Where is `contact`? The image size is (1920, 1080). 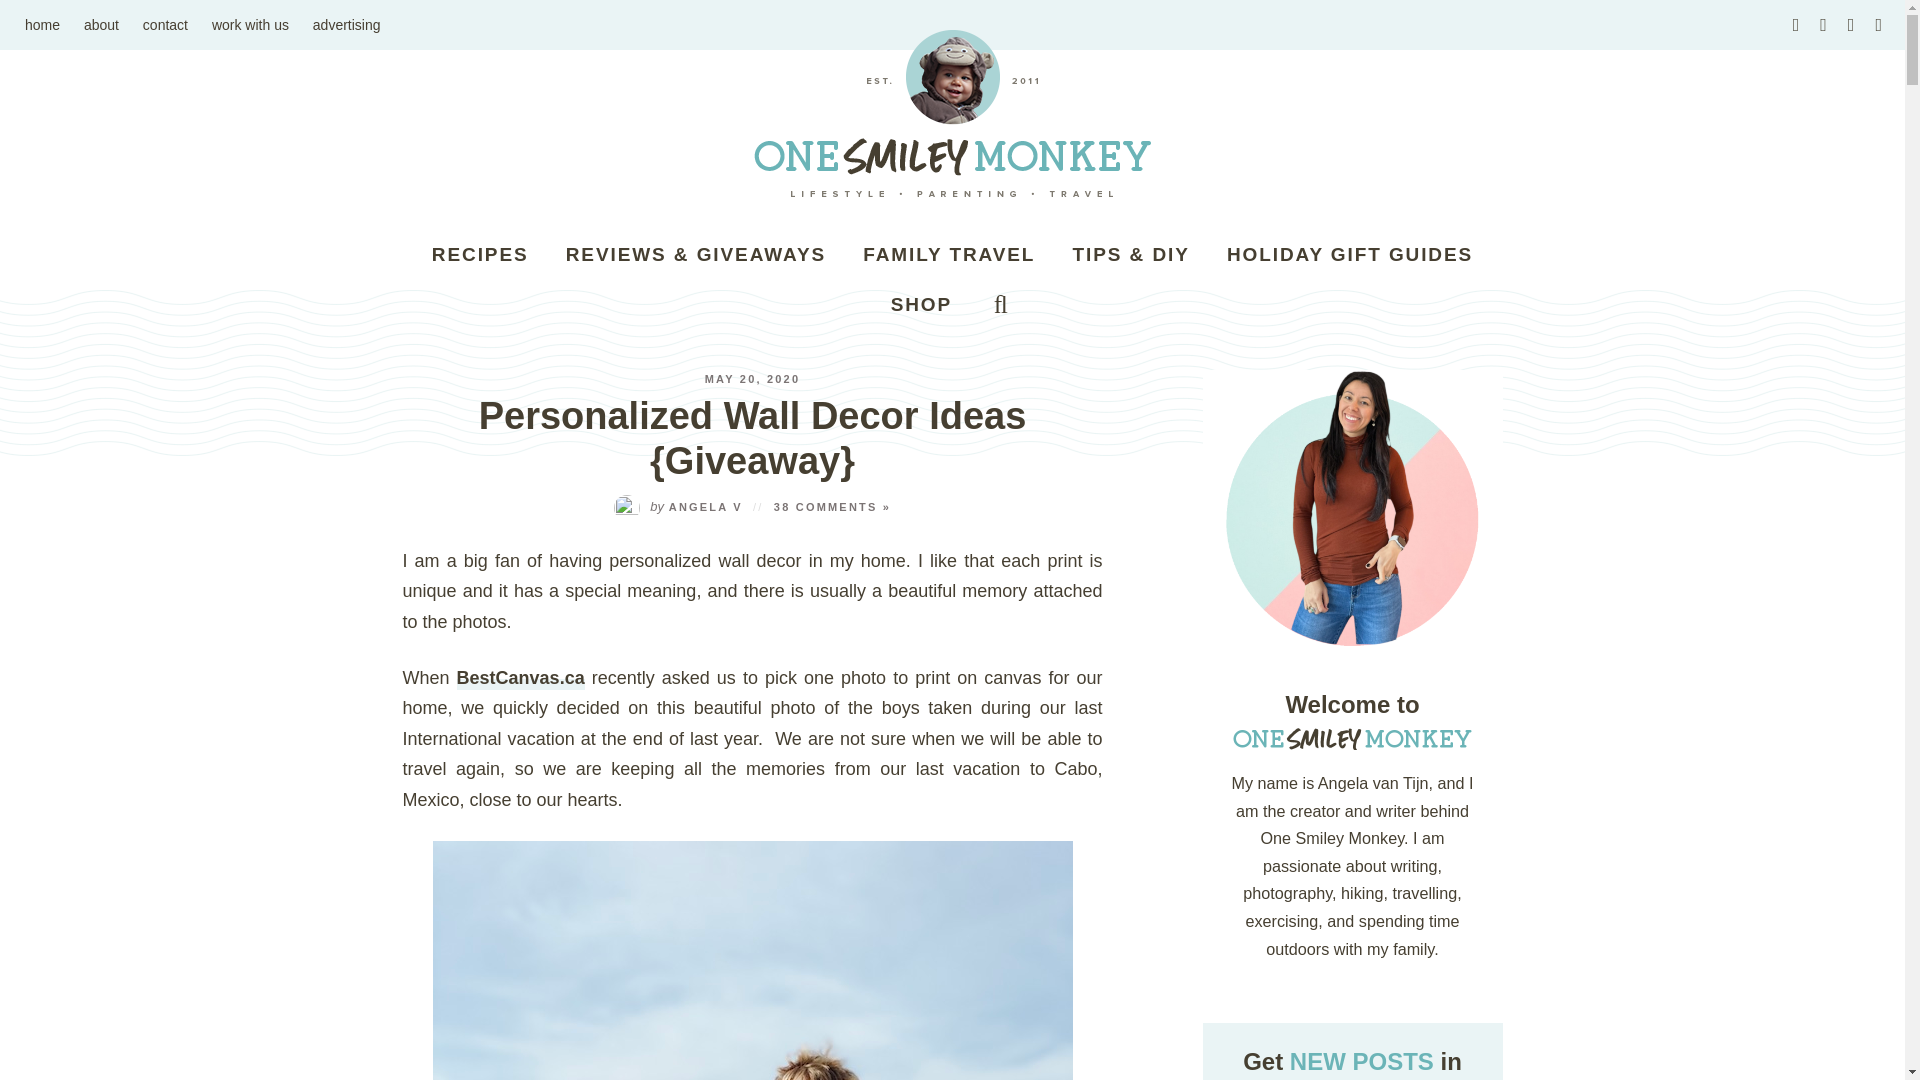 contact is located at coordinates (164, 24).